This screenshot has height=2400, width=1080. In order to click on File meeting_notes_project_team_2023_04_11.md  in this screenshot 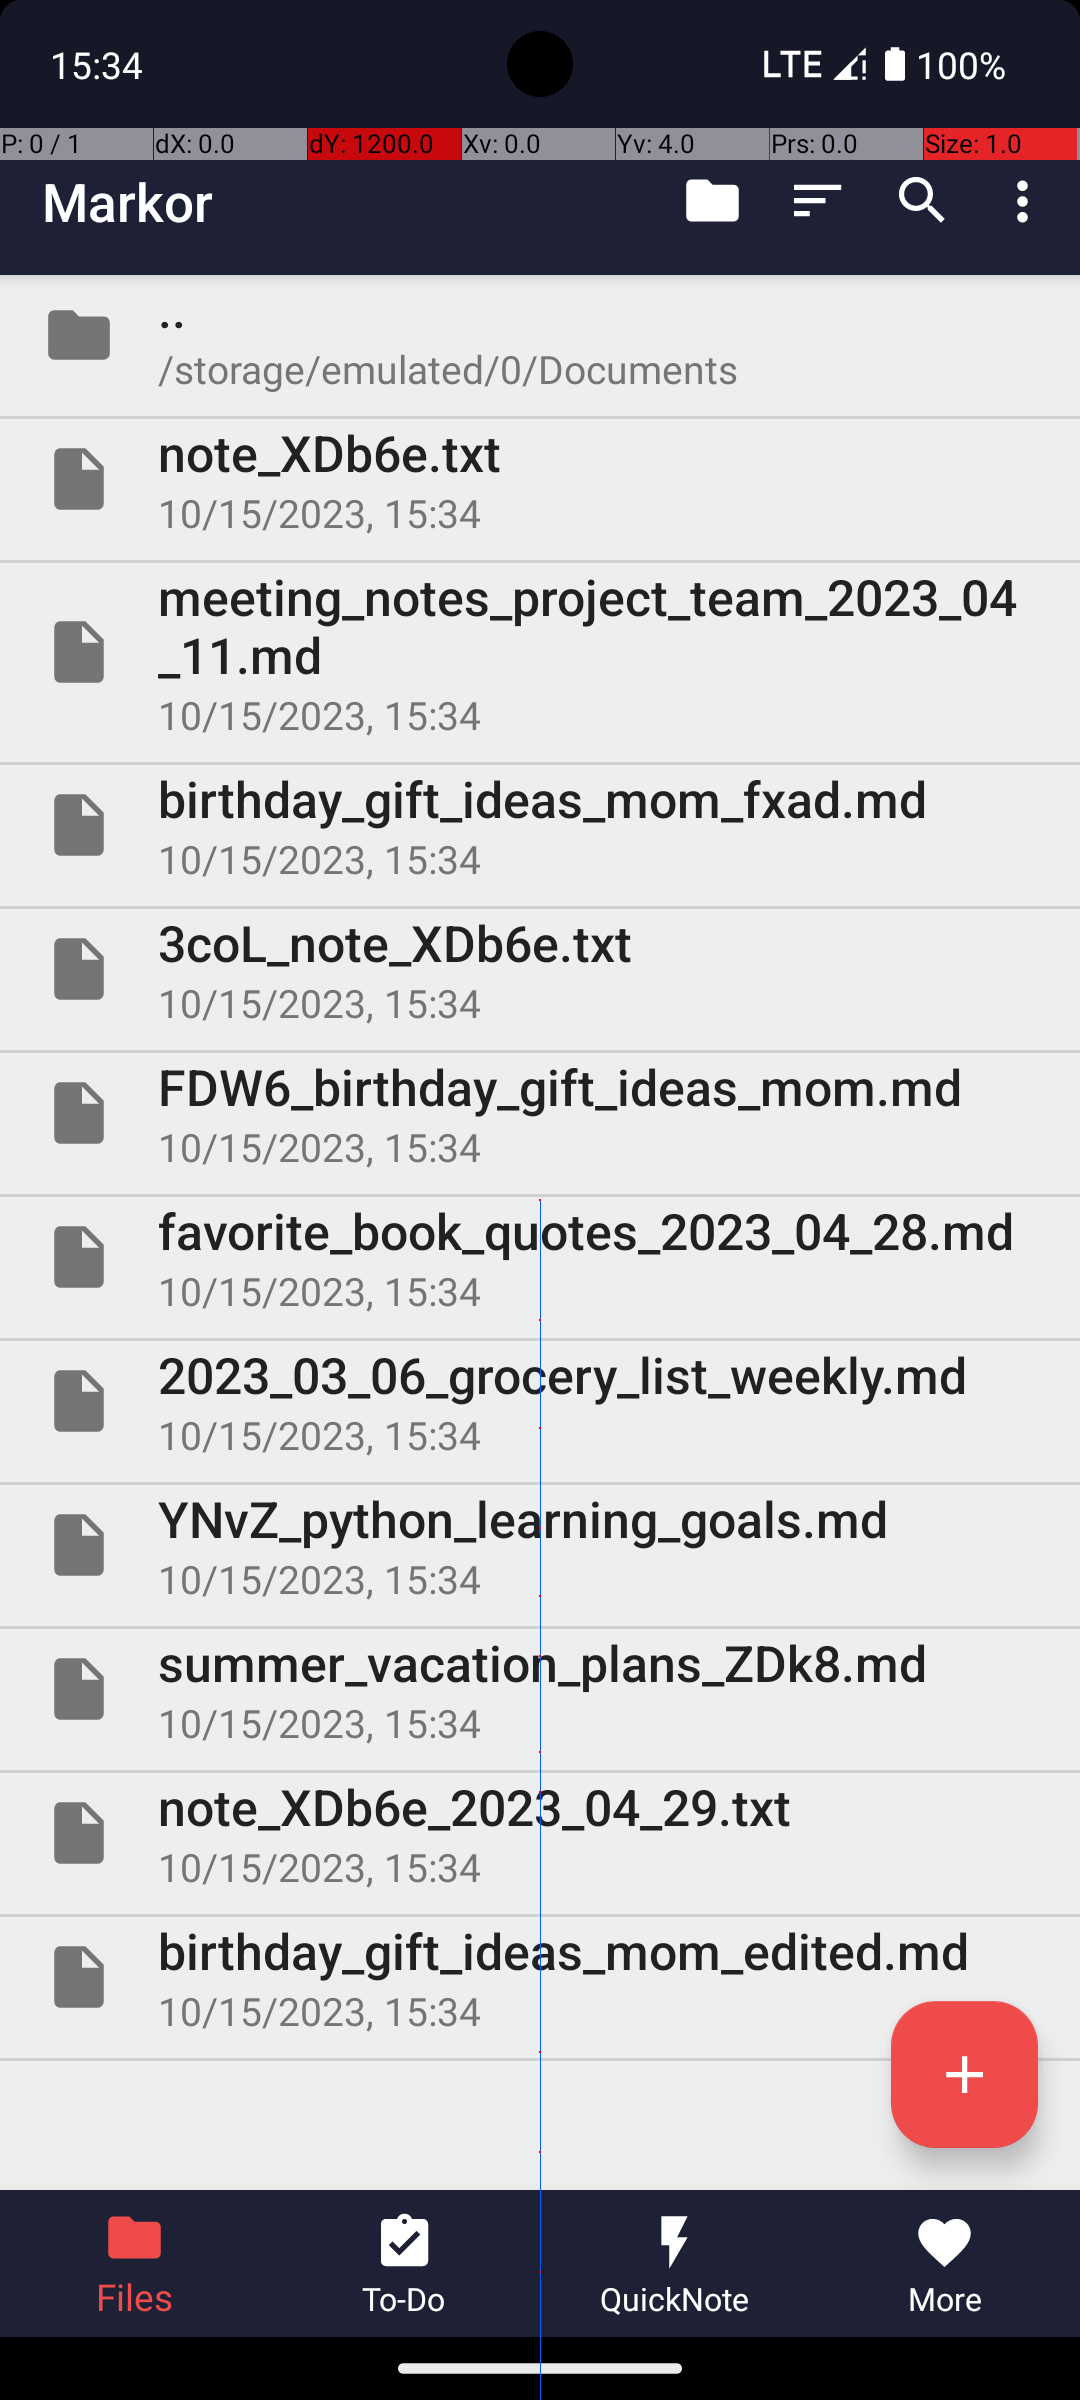, I will do `click(540, 652)`.